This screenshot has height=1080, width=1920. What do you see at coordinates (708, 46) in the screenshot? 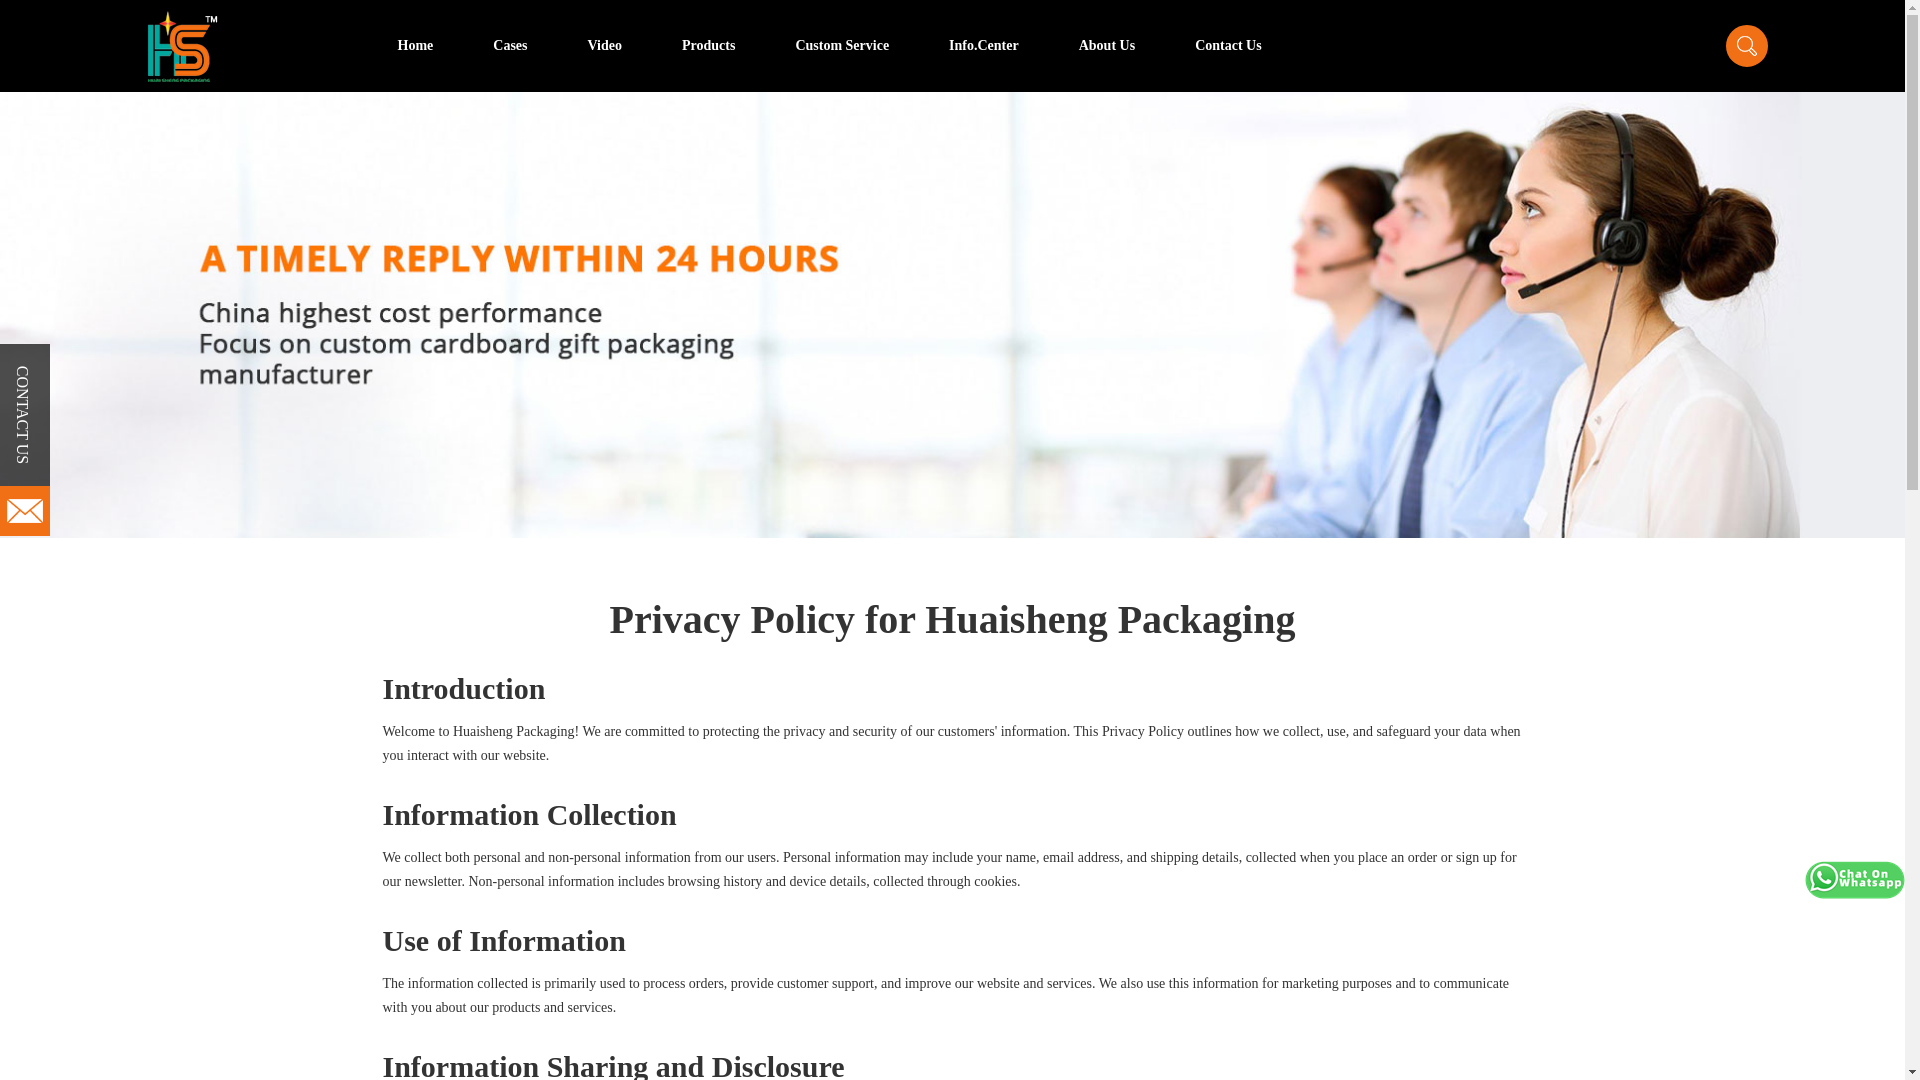
I see `Products` at bounding box center [708, 46].